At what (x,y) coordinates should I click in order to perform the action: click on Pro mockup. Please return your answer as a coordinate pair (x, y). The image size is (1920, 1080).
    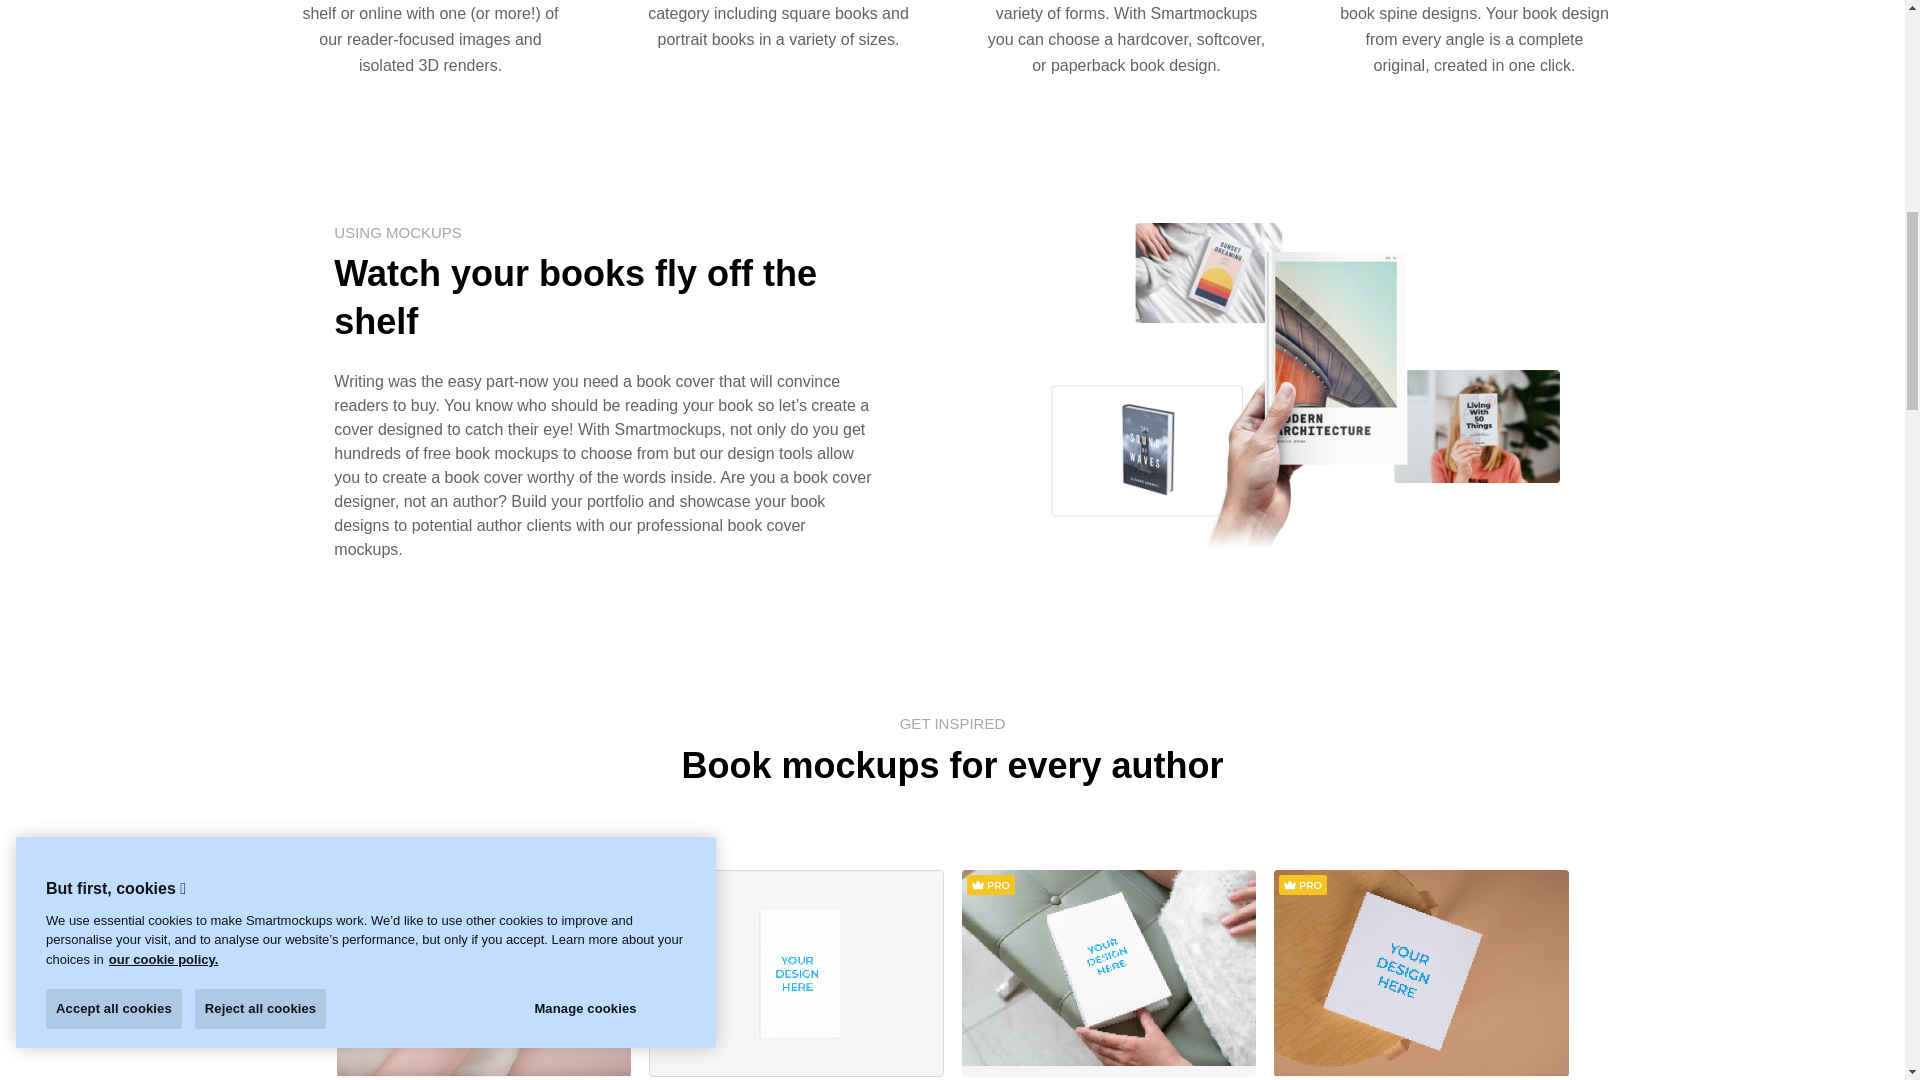
    Looking at the image, I should click on (678, 886).